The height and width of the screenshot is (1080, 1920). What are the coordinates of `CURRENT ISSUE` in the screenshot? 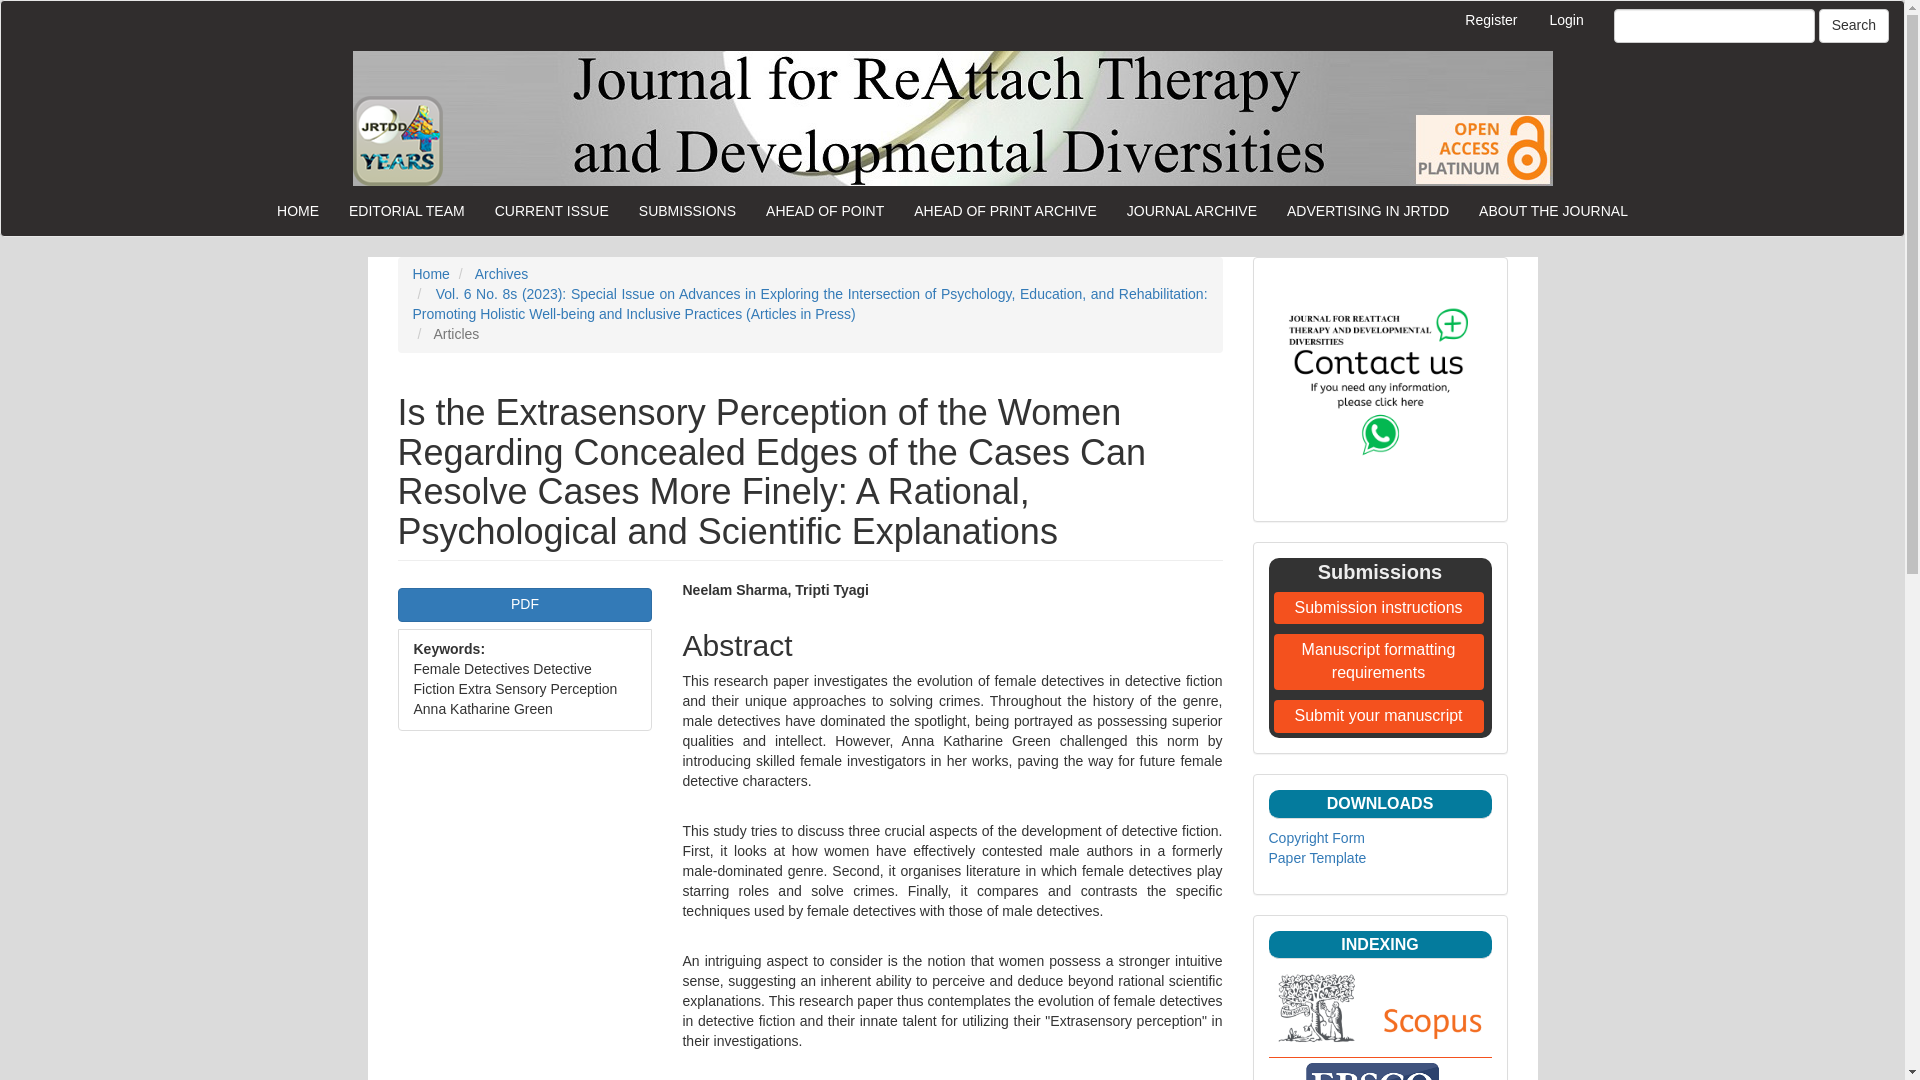 It's located at (552, 210).